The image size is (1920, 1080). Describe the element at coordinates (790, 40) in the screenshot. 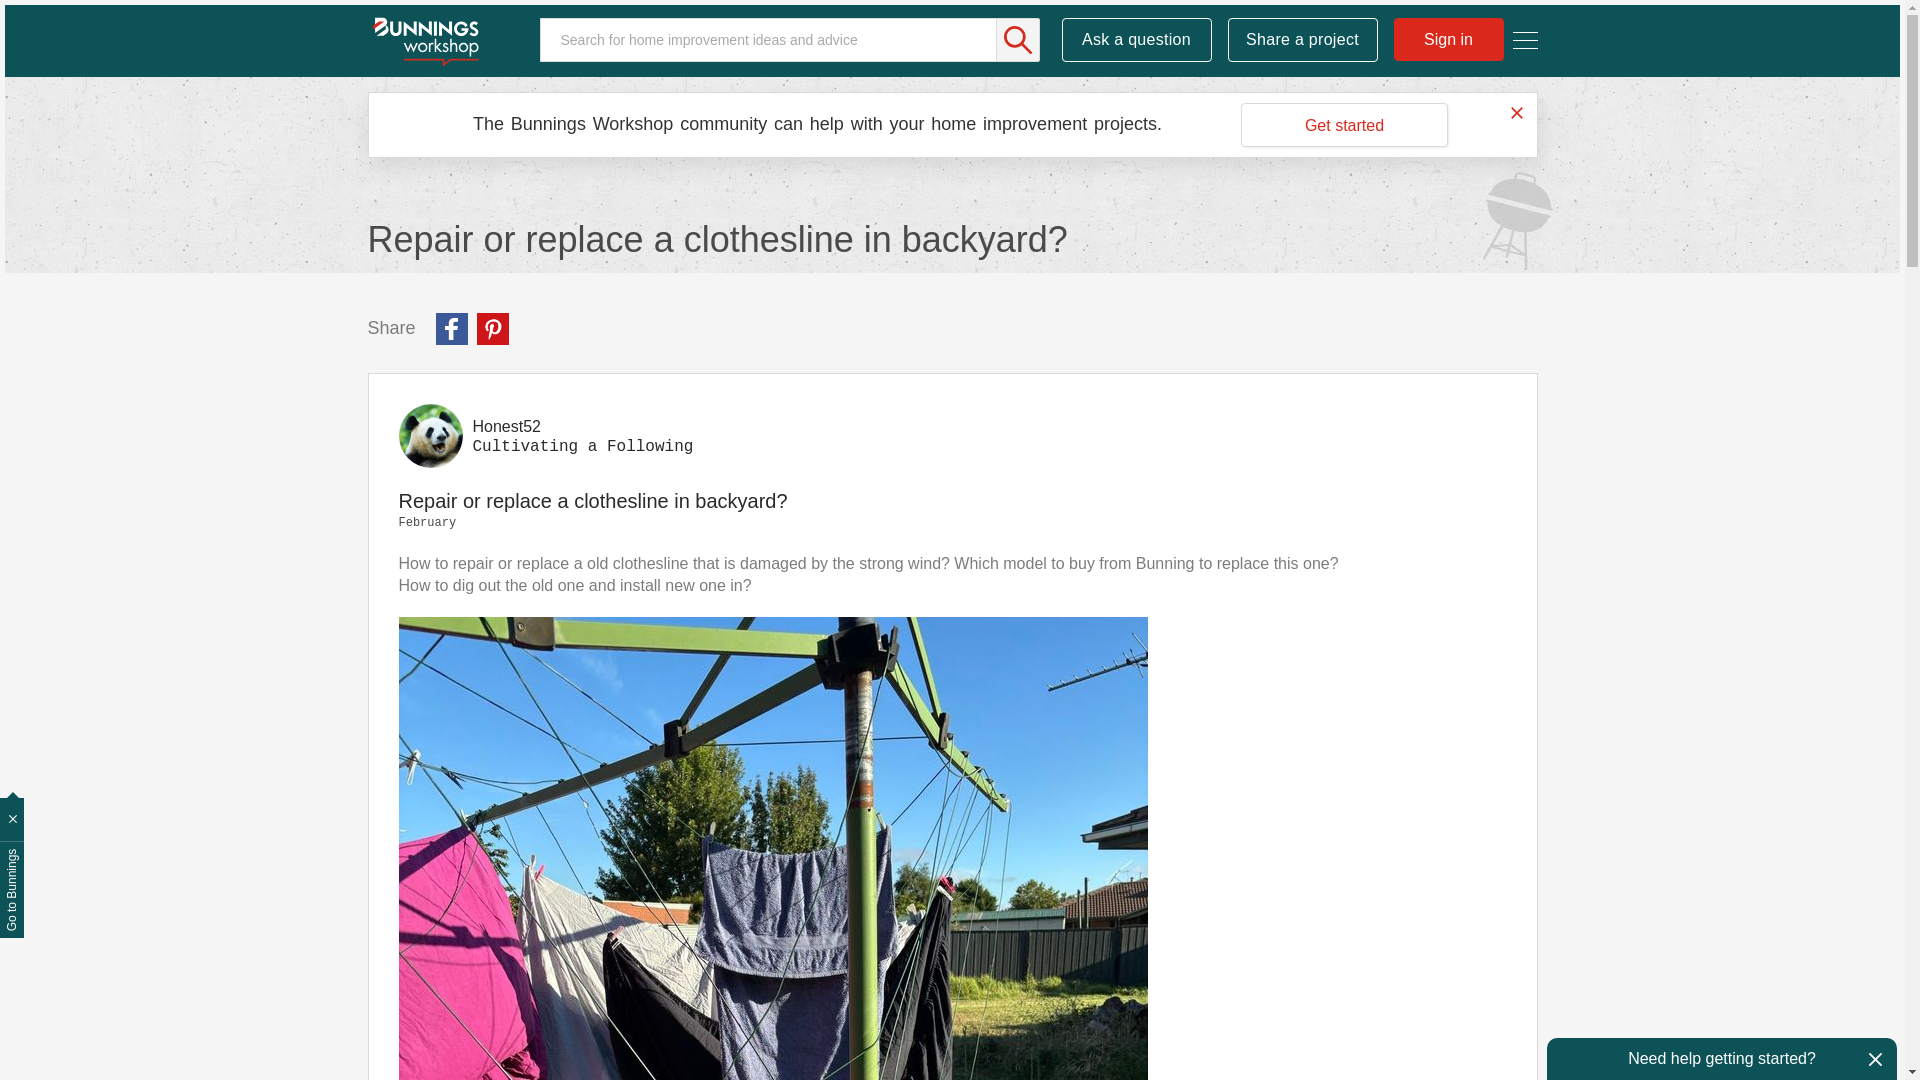

I see `Search` at that location.